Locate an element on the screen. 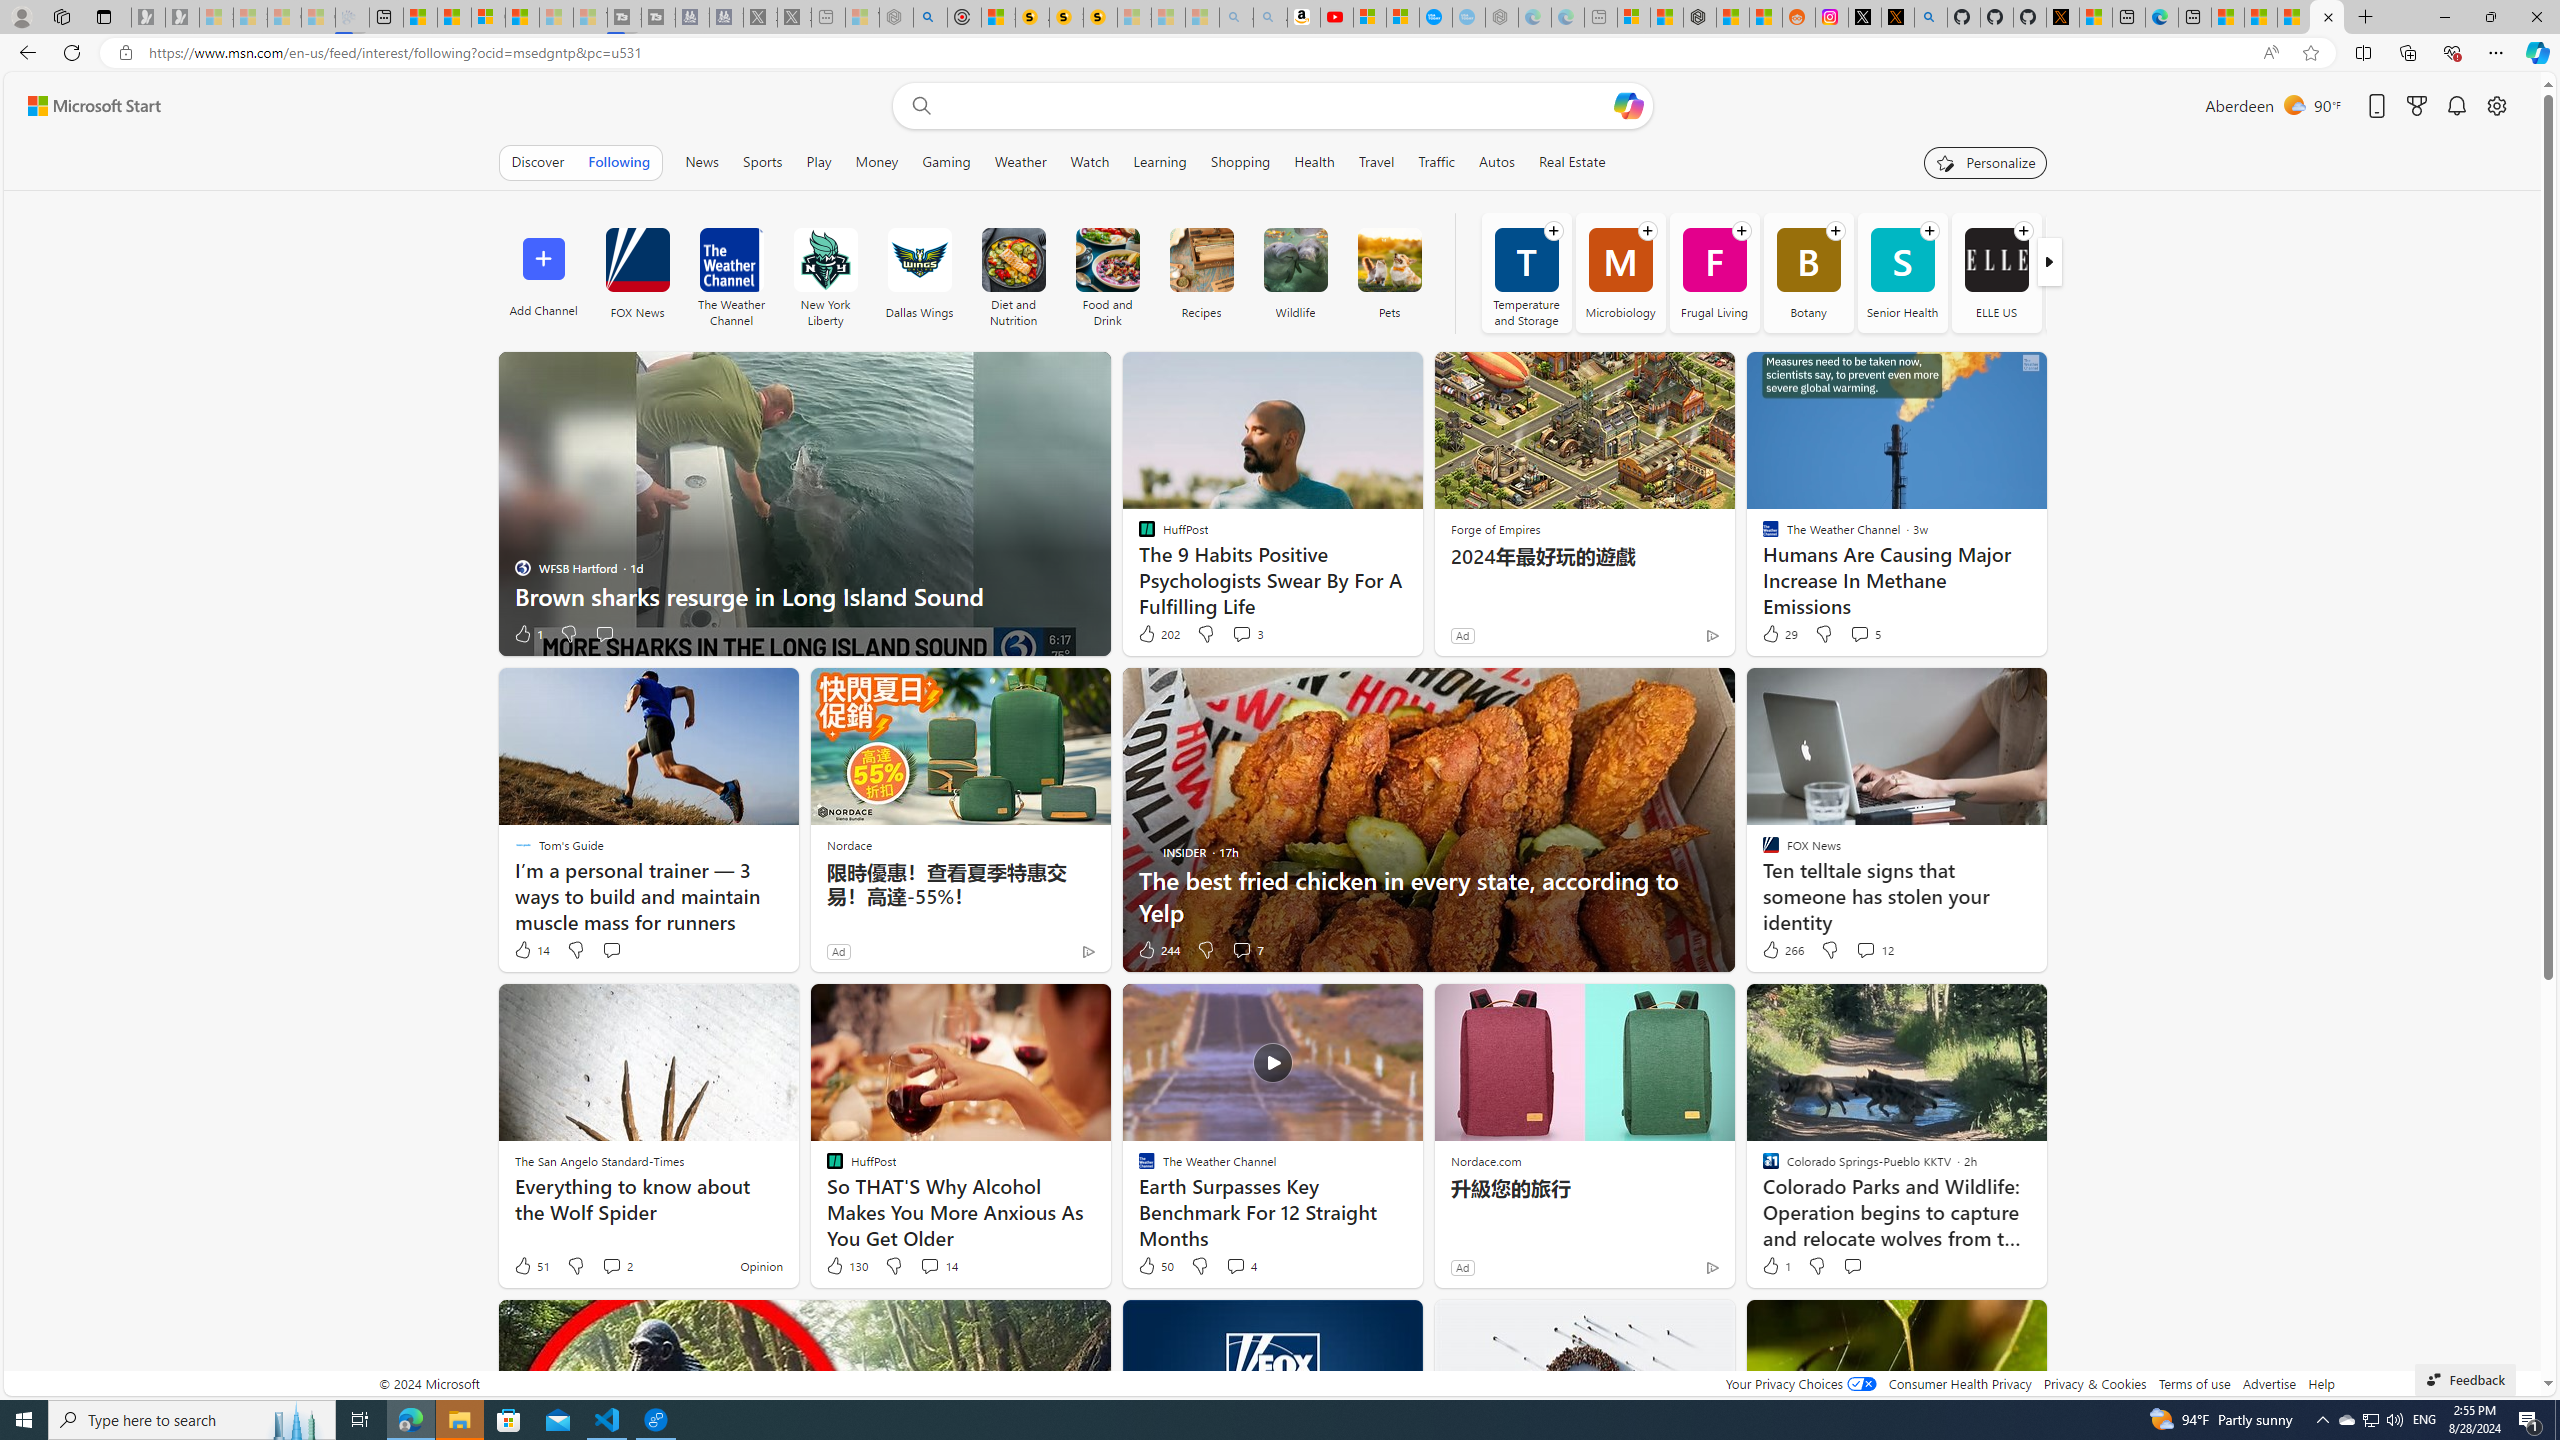 The width and height of the screenshot is (2560, 1440). Nordace - Summer Adventures 2024 - Sleeping is located at coordinates (896, 17).